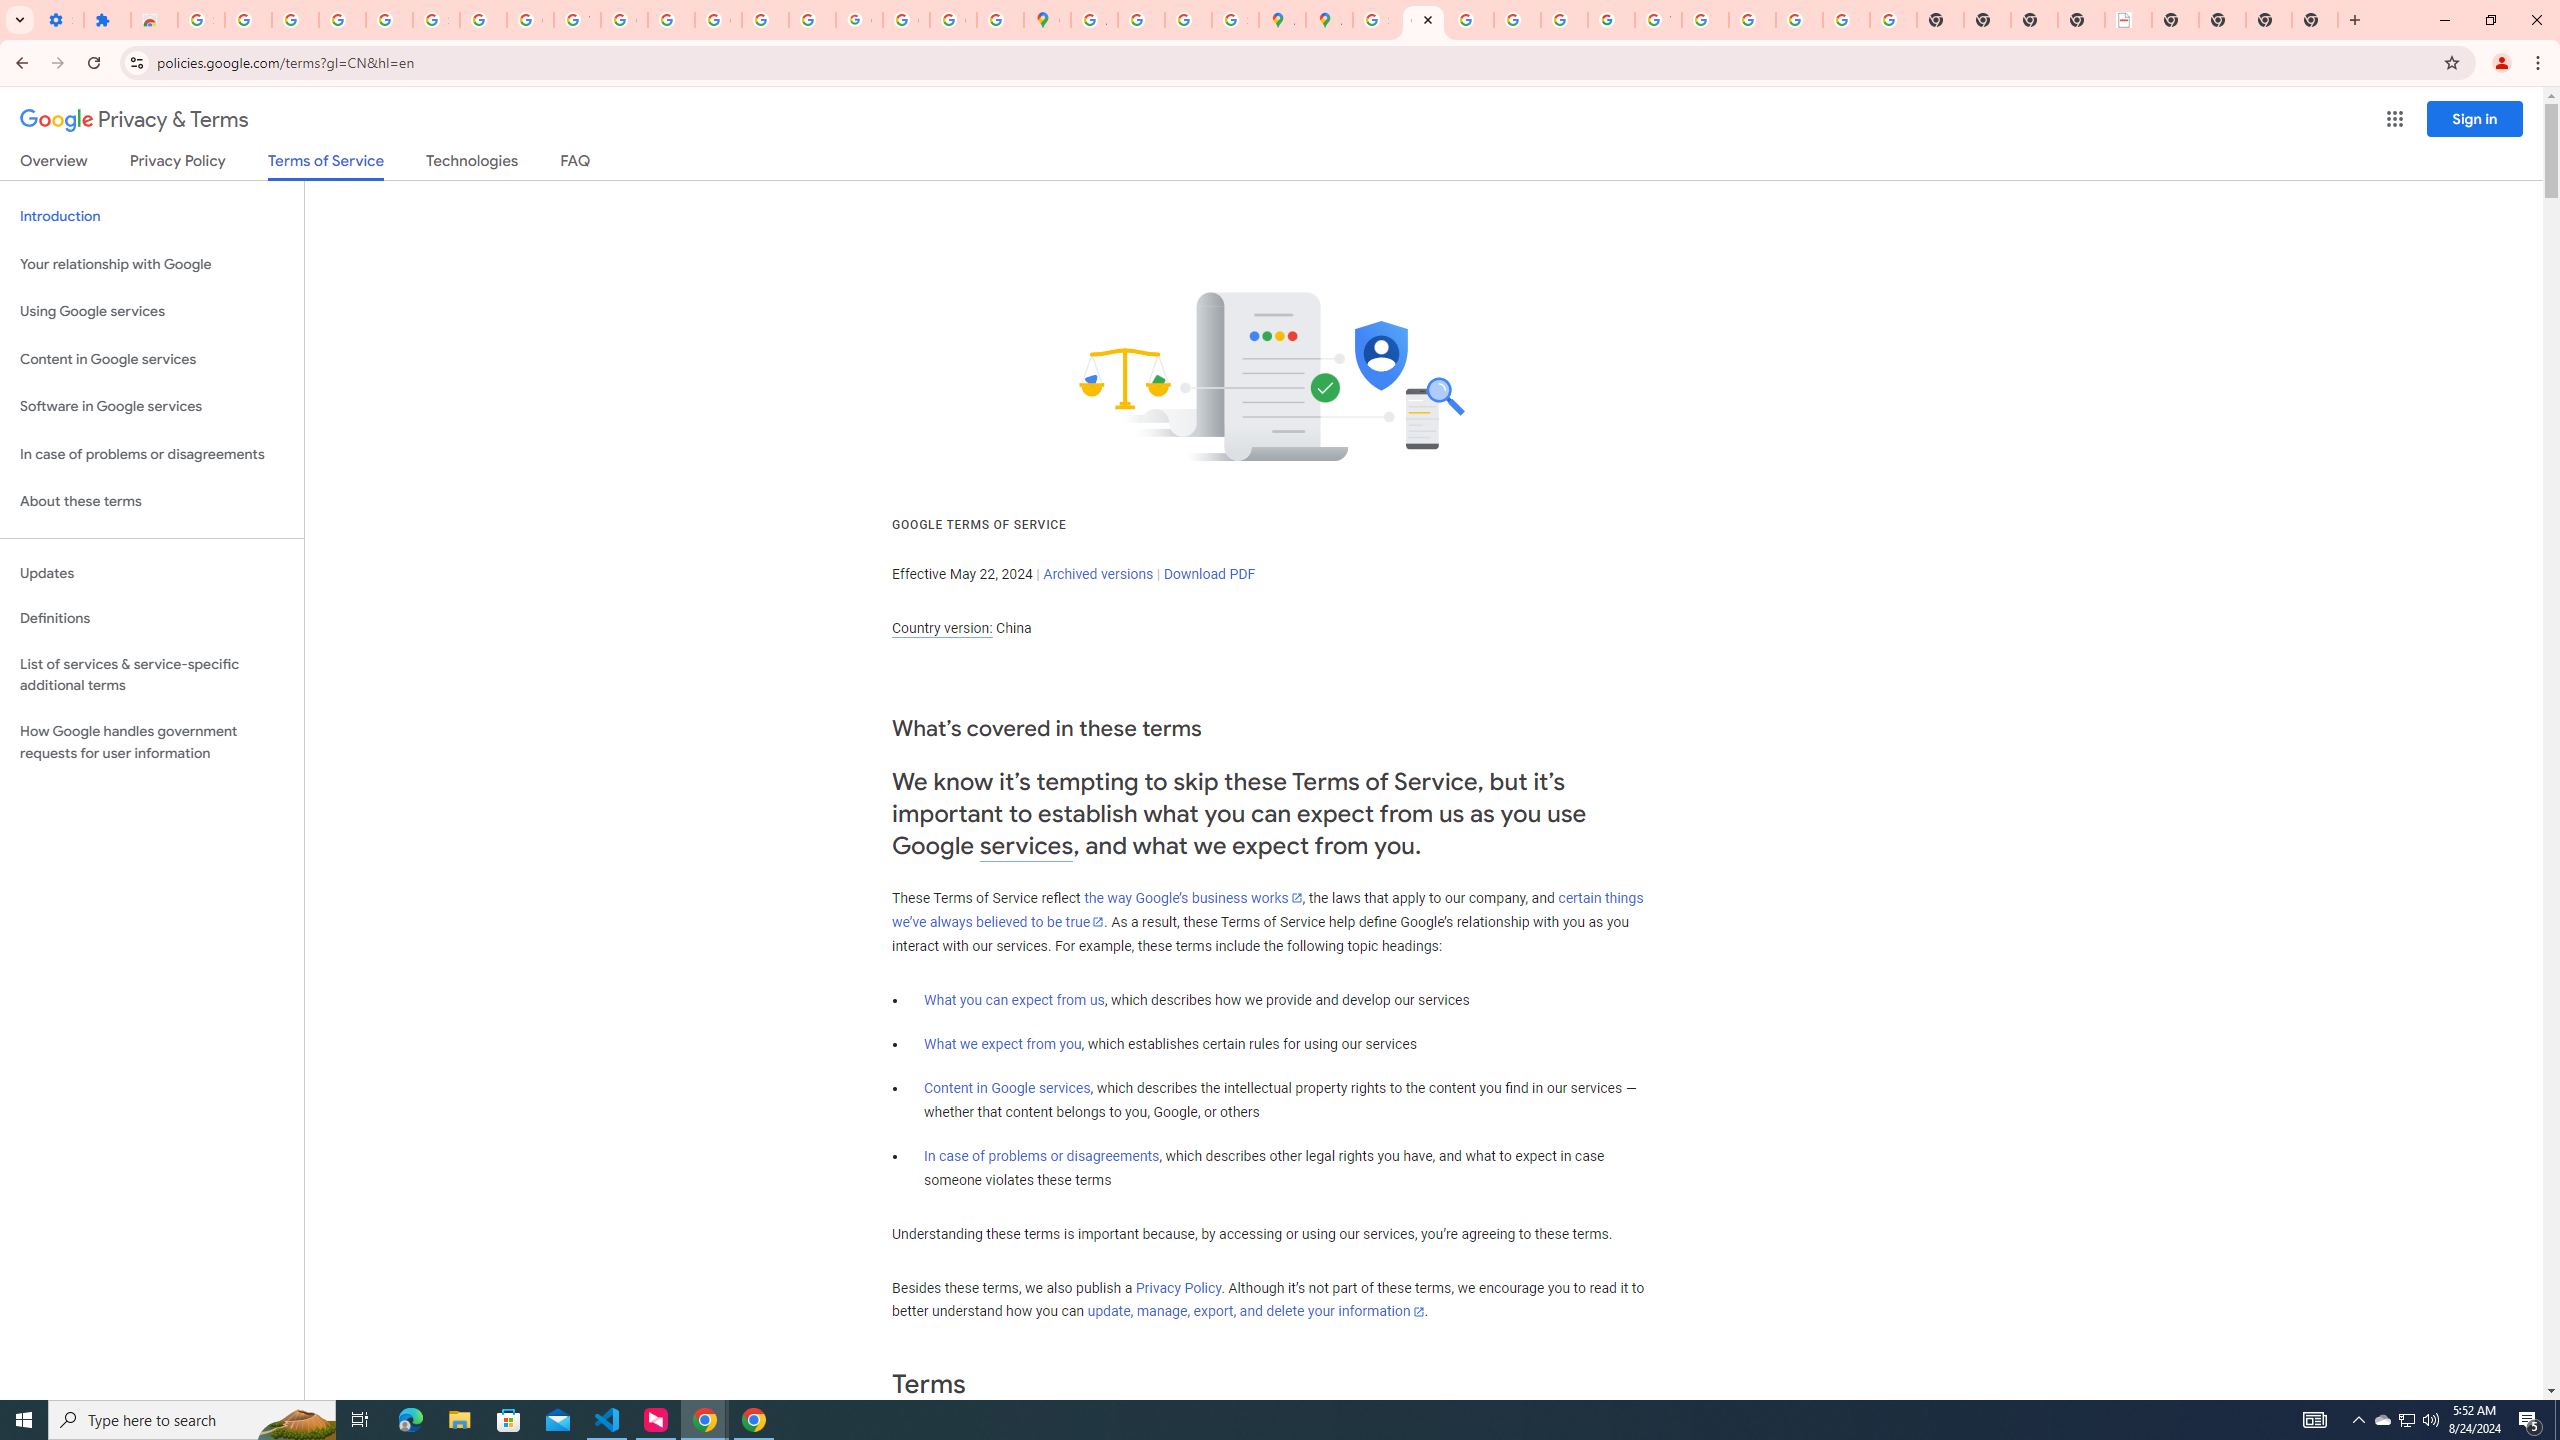 This screenshot has height=1440, width=2560. What do you see at coordinates (1470, 20) in the screenshot?
I see `Privacy Help Center - Policies Help` at bounding box center [1470, 20].